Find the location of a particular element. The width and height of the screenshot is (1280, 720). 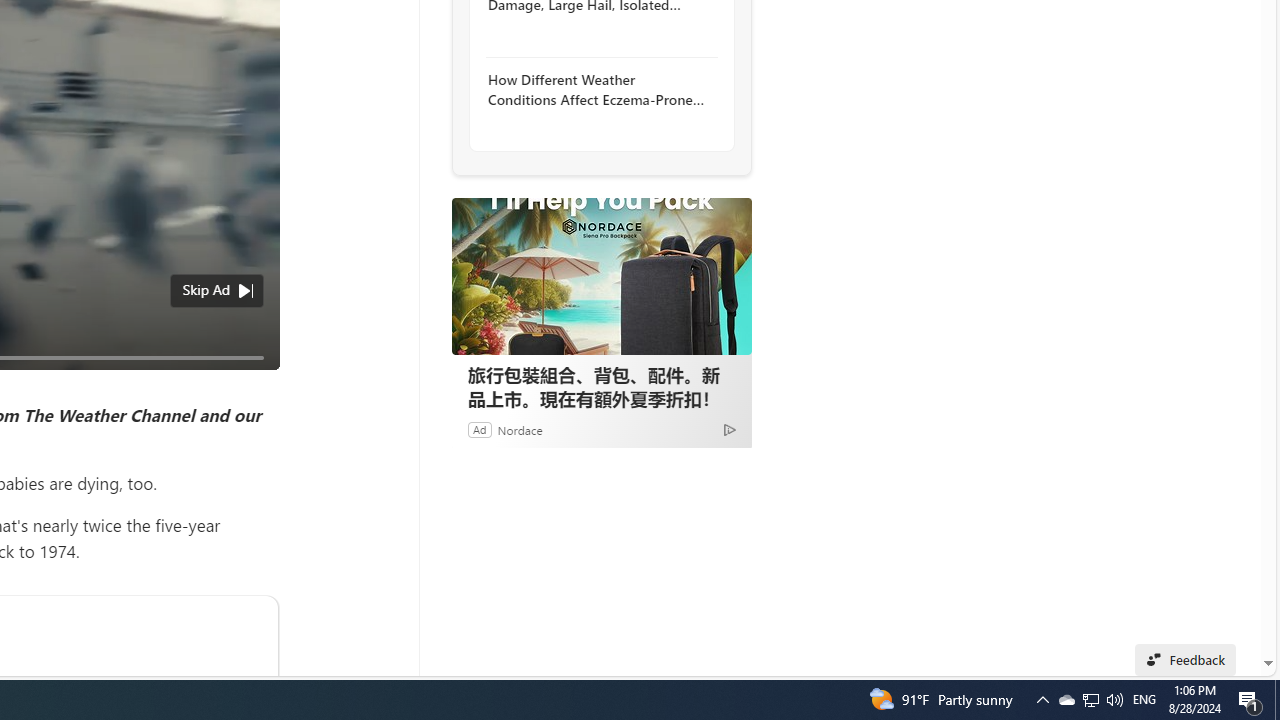

Ad Choice is located at coordinates (730, 429).